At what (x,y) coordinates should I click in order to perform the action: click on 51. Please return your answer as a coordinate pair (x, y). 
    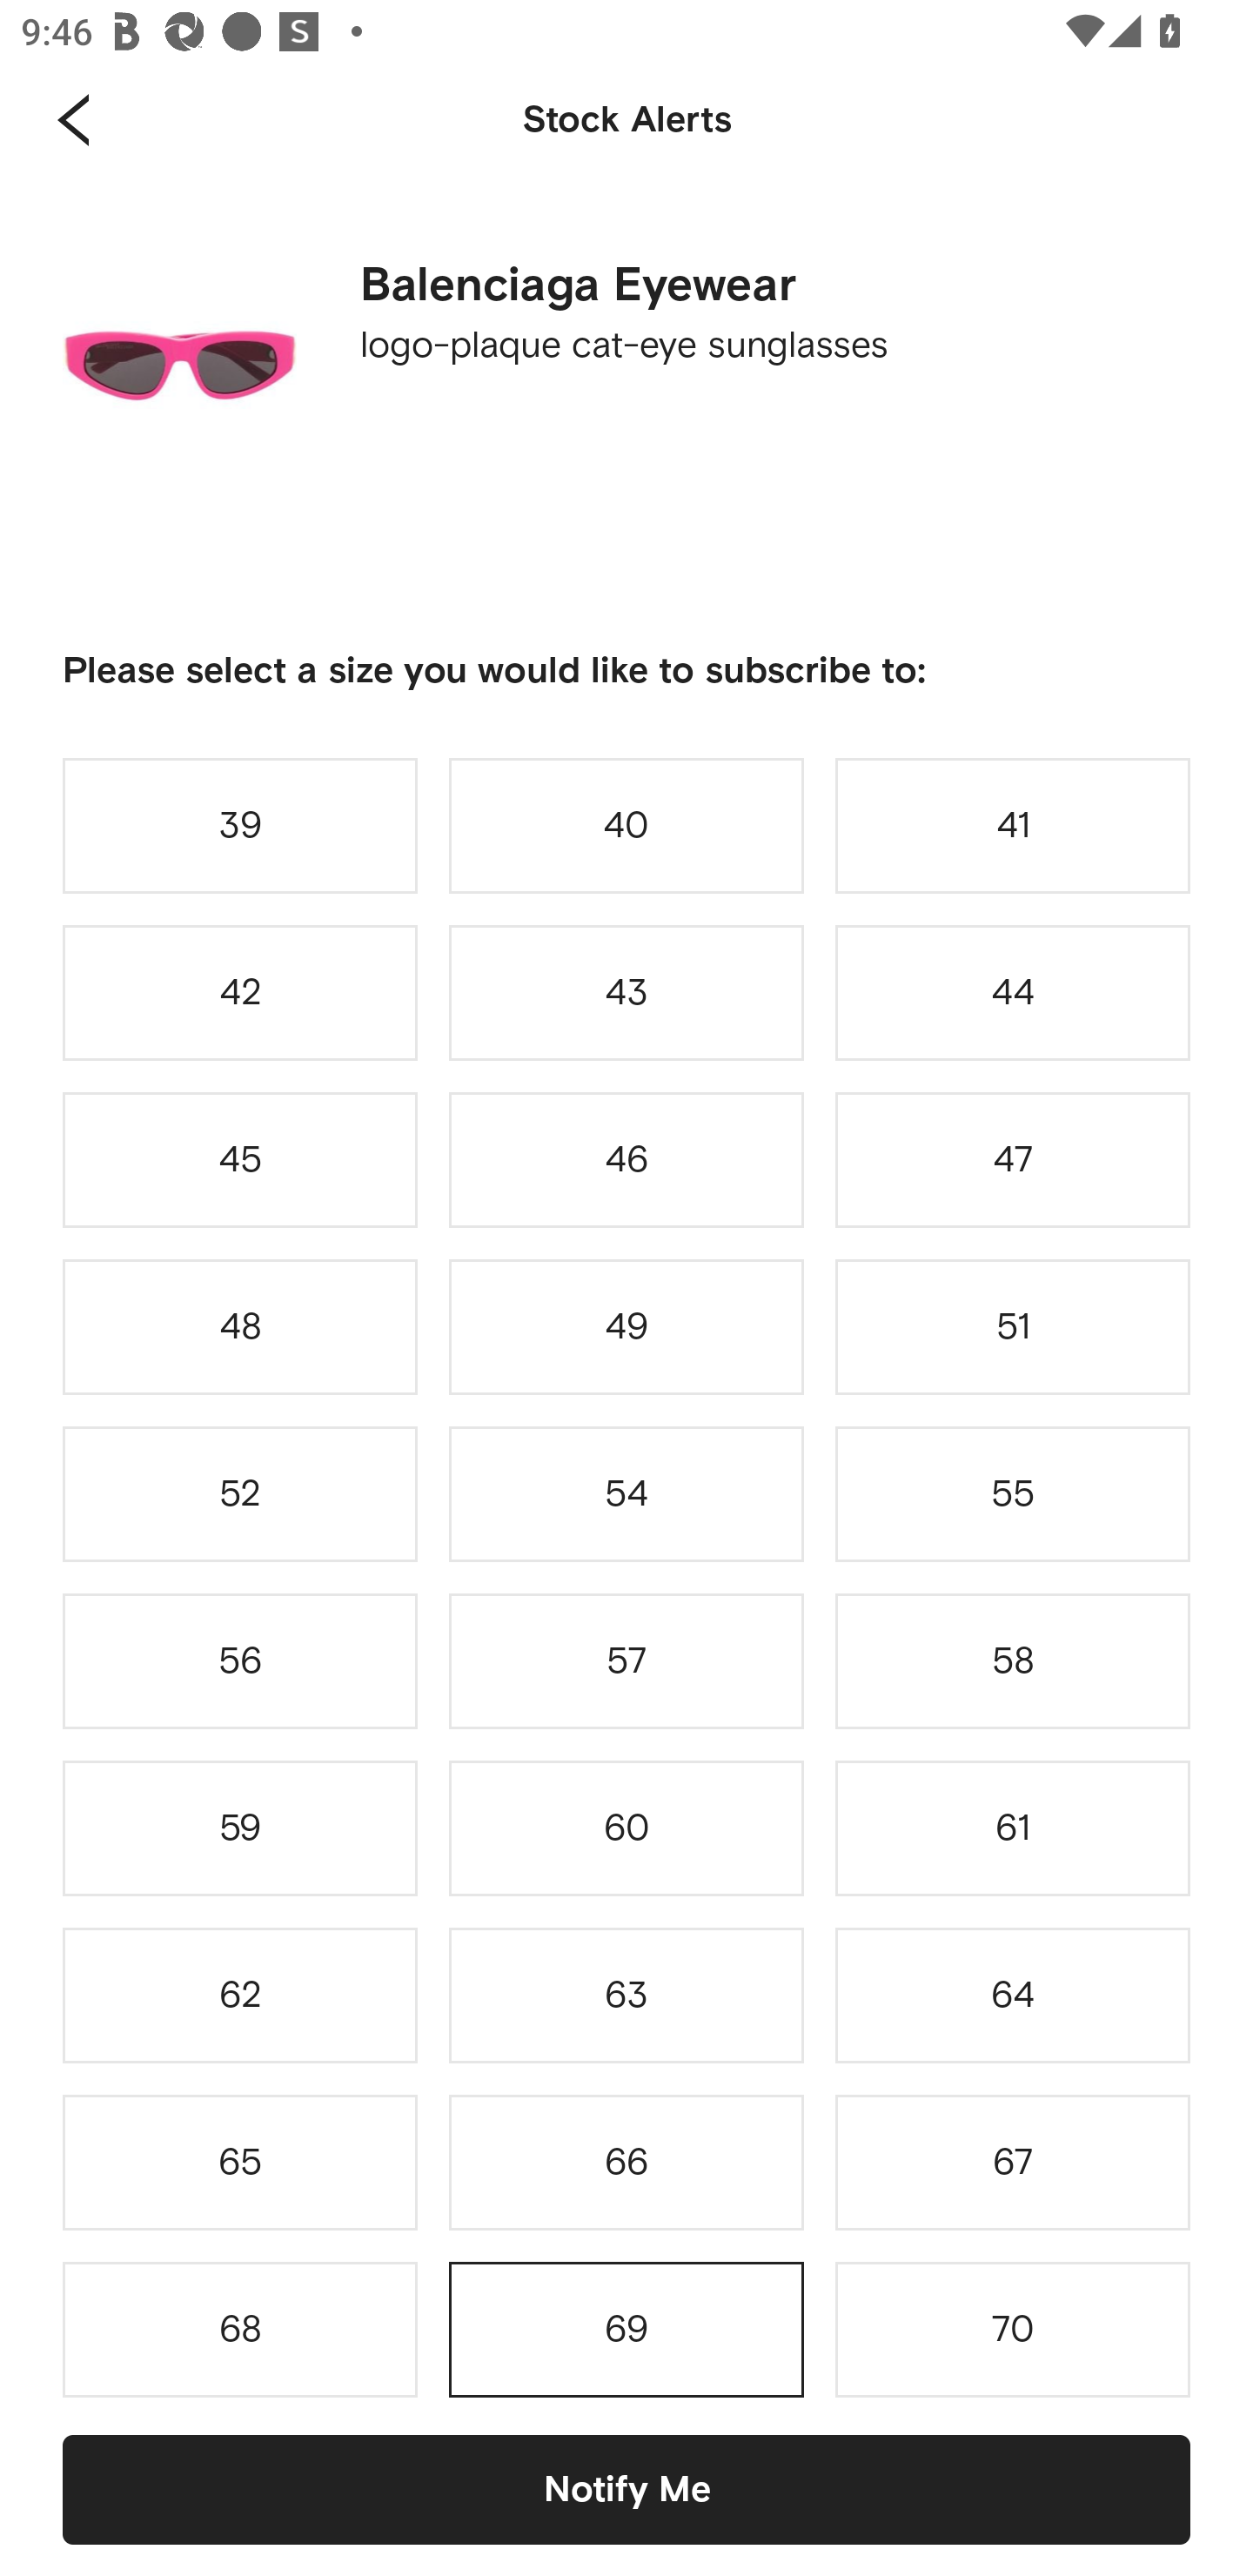
    Looking at the image, I should click on (1013, 1328).